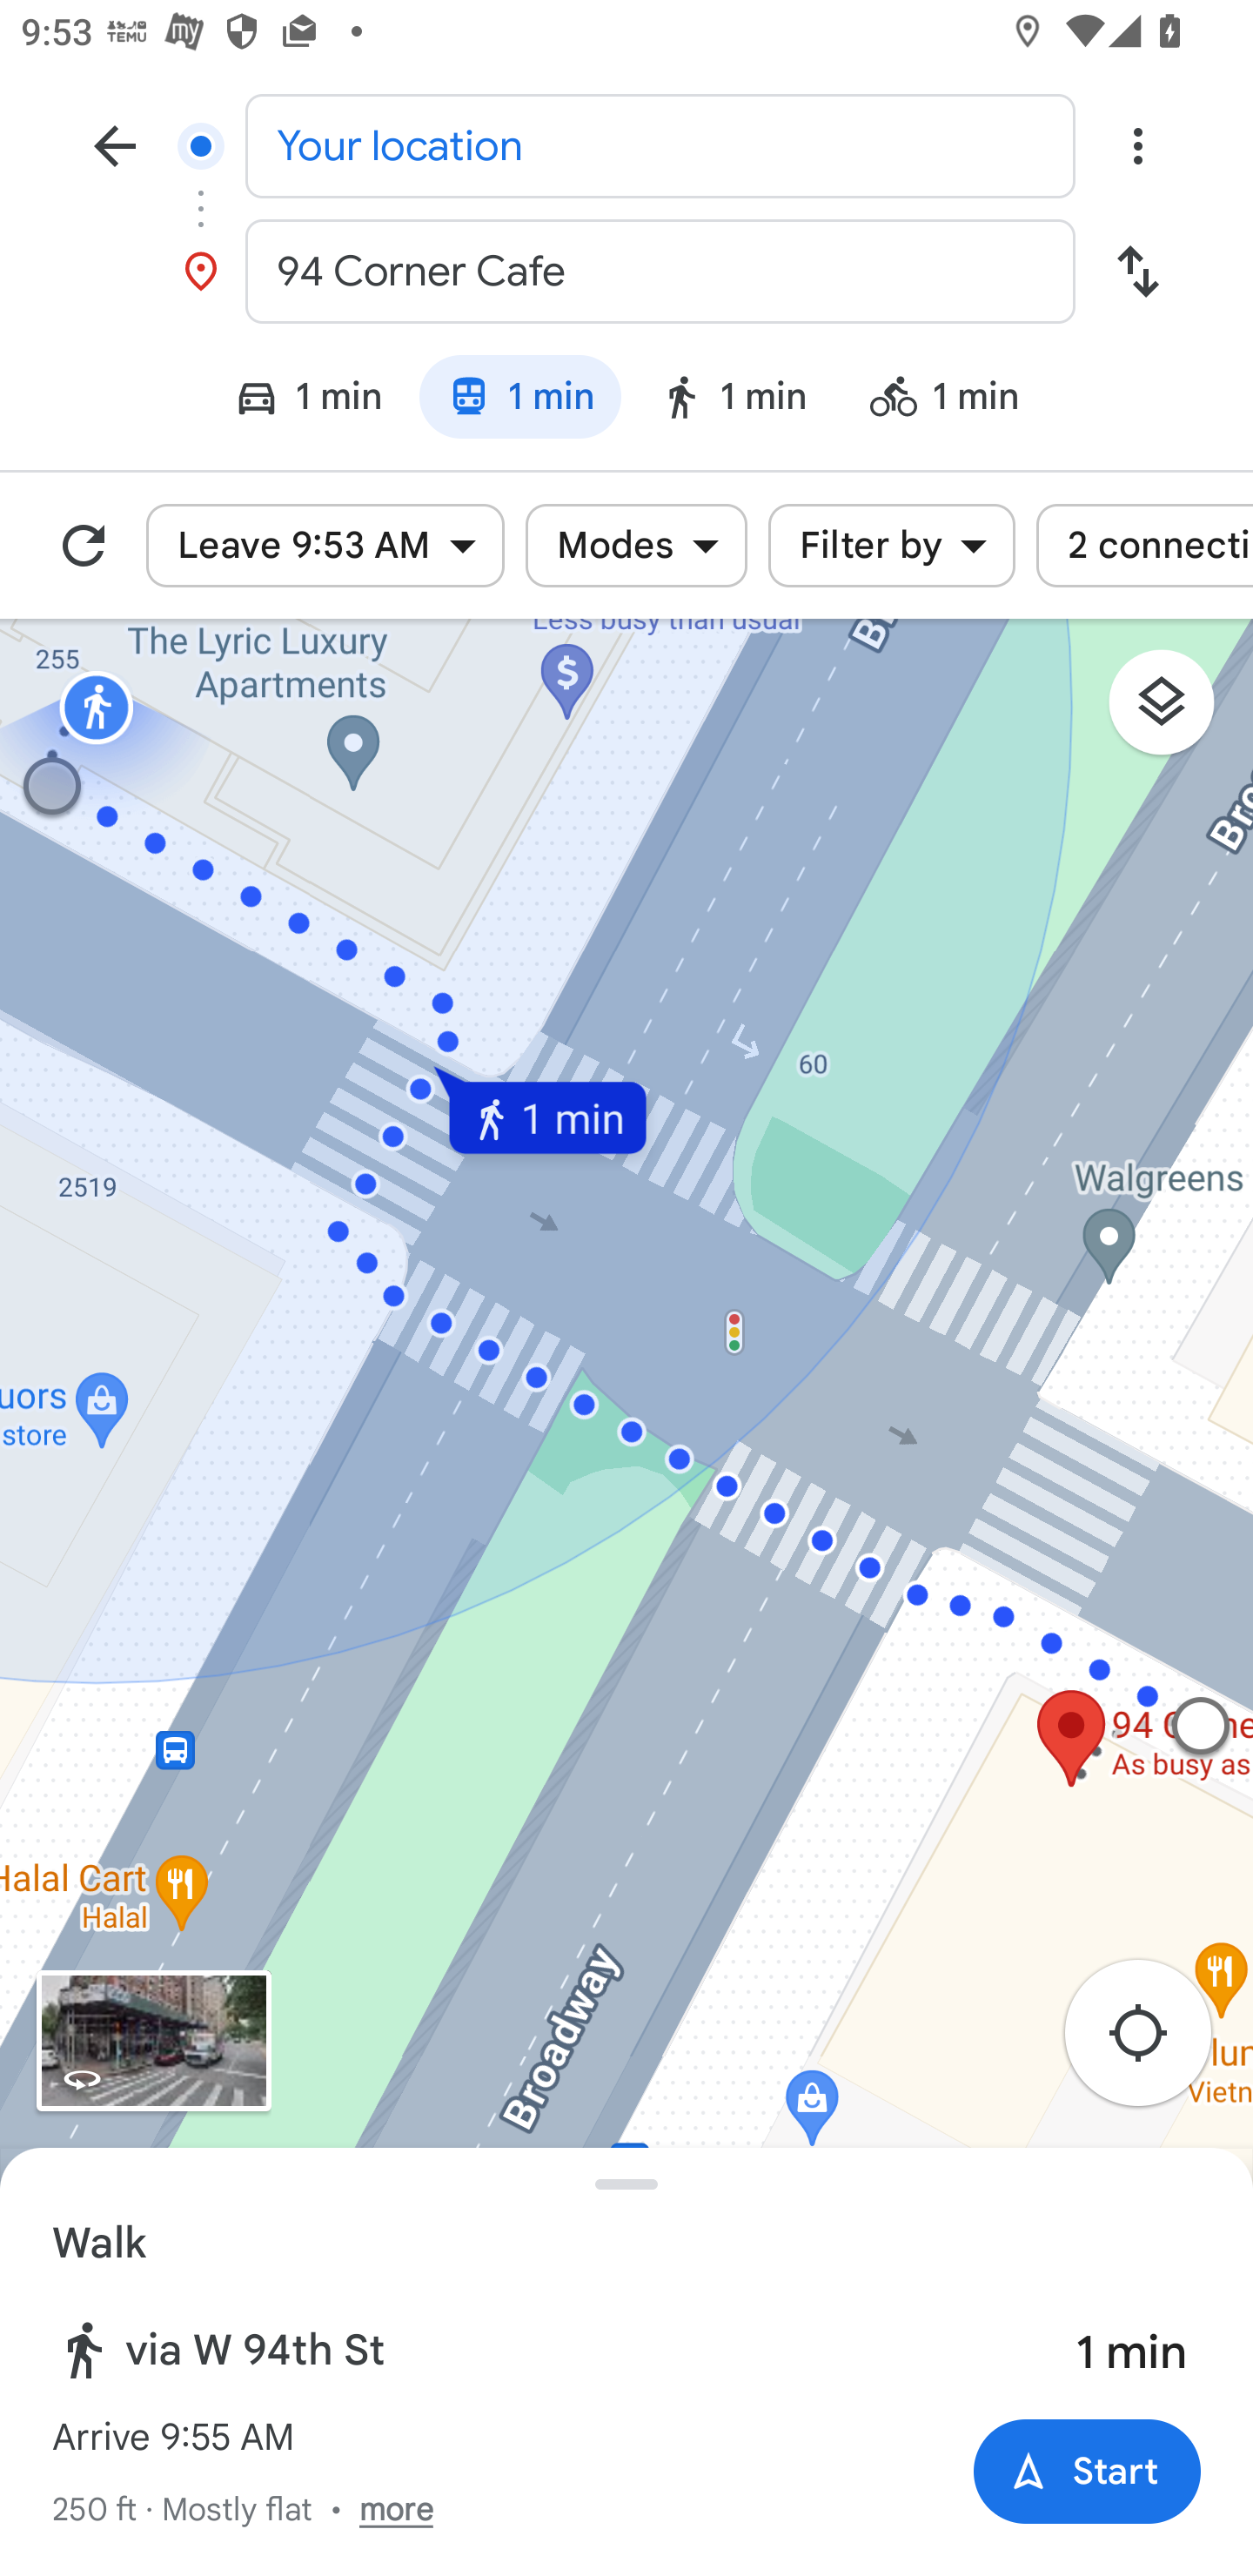 Image resolution: width=1253 pixels, height=2576 pixels. I want to click on Your location Start location, Your location, so click(626, 144).